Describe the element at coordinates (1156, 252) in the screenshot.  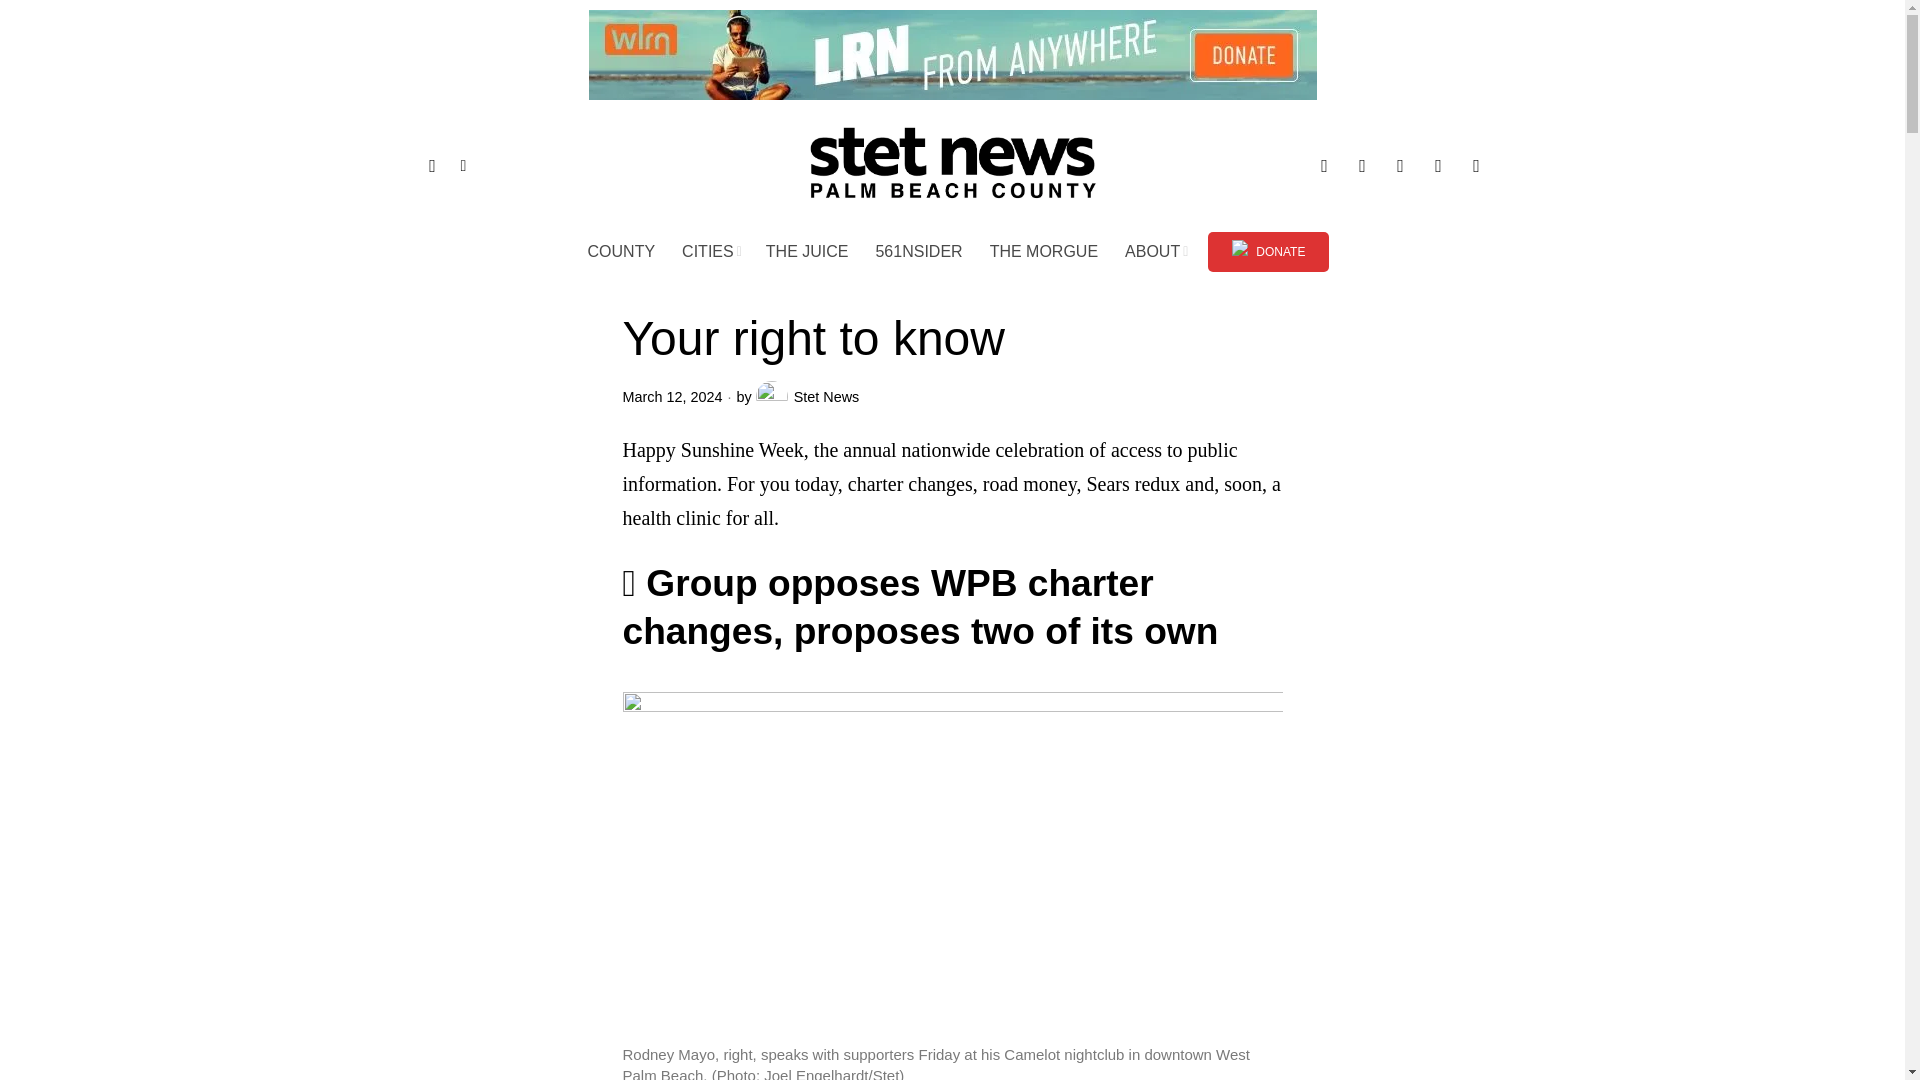
I see `ABOUT` at that location.